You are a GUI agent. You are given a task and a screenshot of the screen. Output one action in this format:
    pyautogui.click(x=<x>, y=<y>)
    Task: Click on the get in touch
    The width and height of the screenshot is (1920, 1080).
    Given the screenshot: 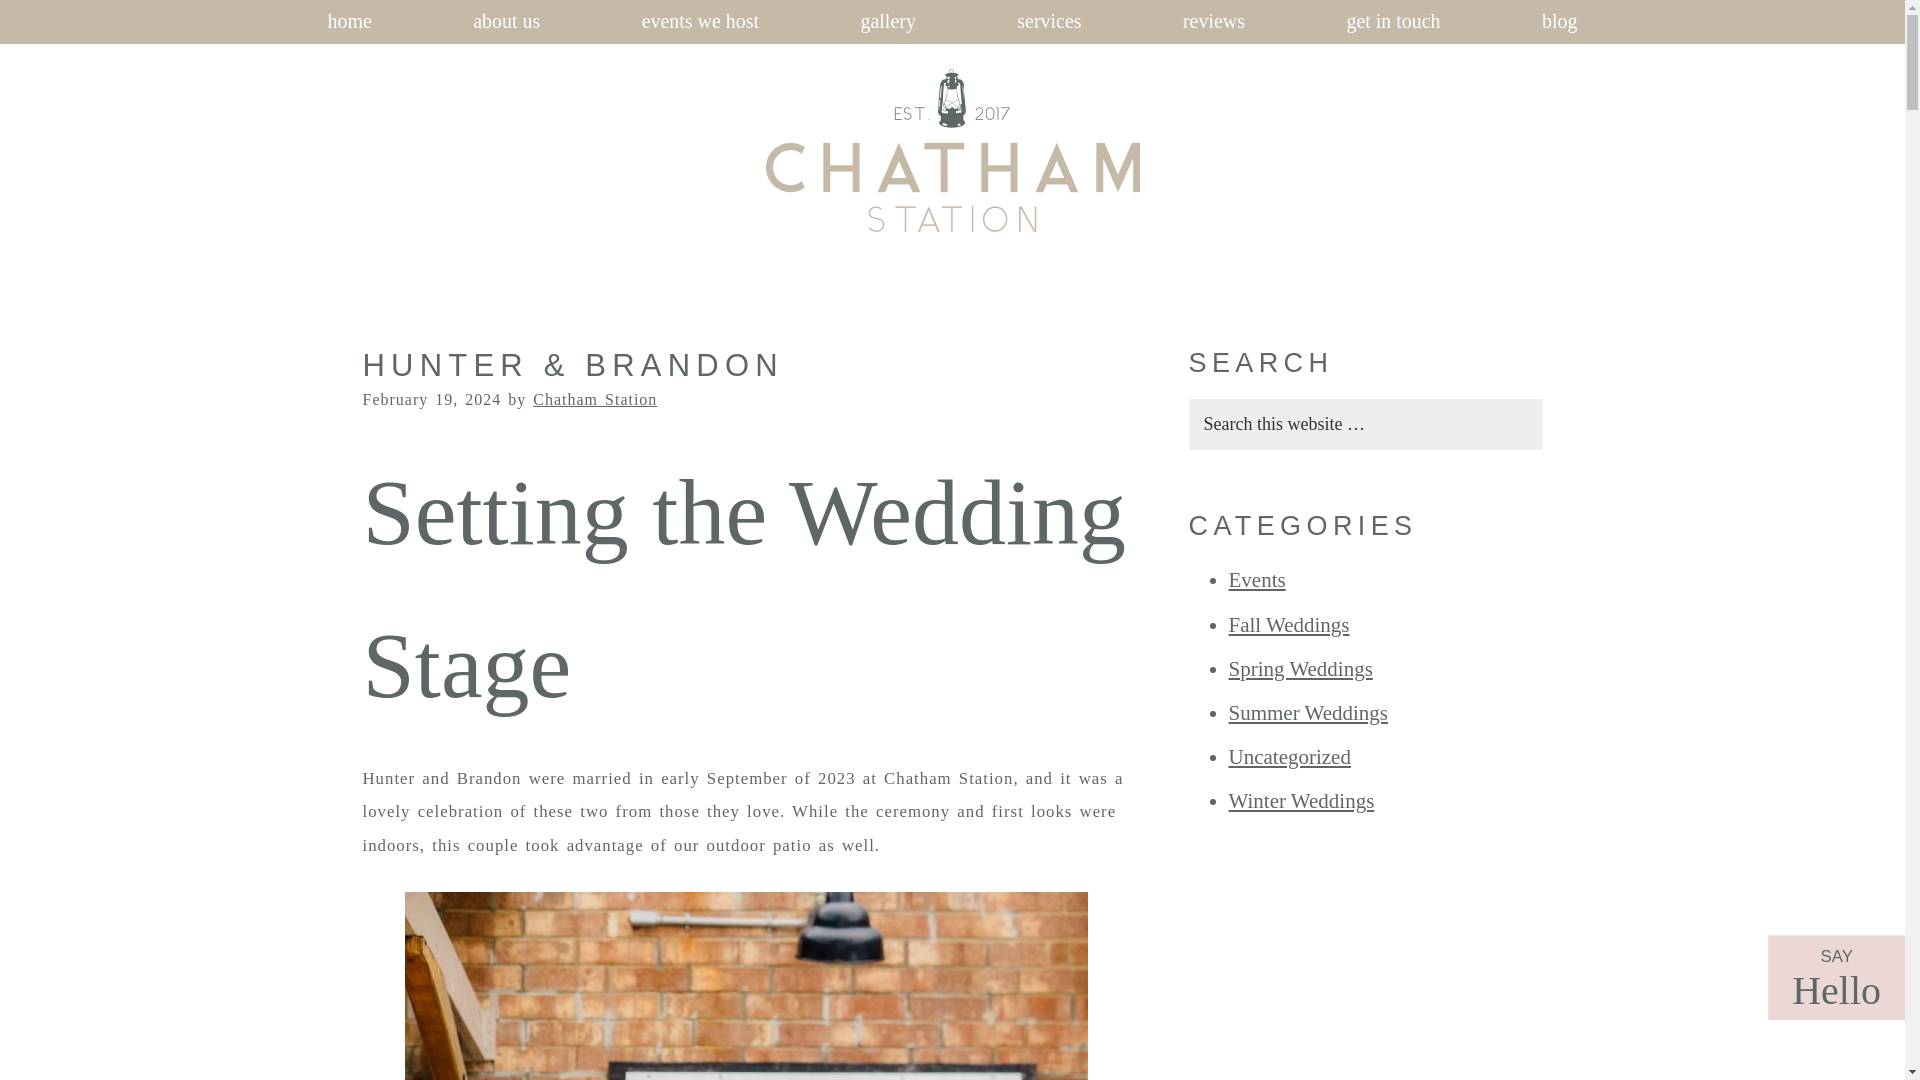 What is the action you would take?
    pyautogui.click(x=1392, y=22)
    